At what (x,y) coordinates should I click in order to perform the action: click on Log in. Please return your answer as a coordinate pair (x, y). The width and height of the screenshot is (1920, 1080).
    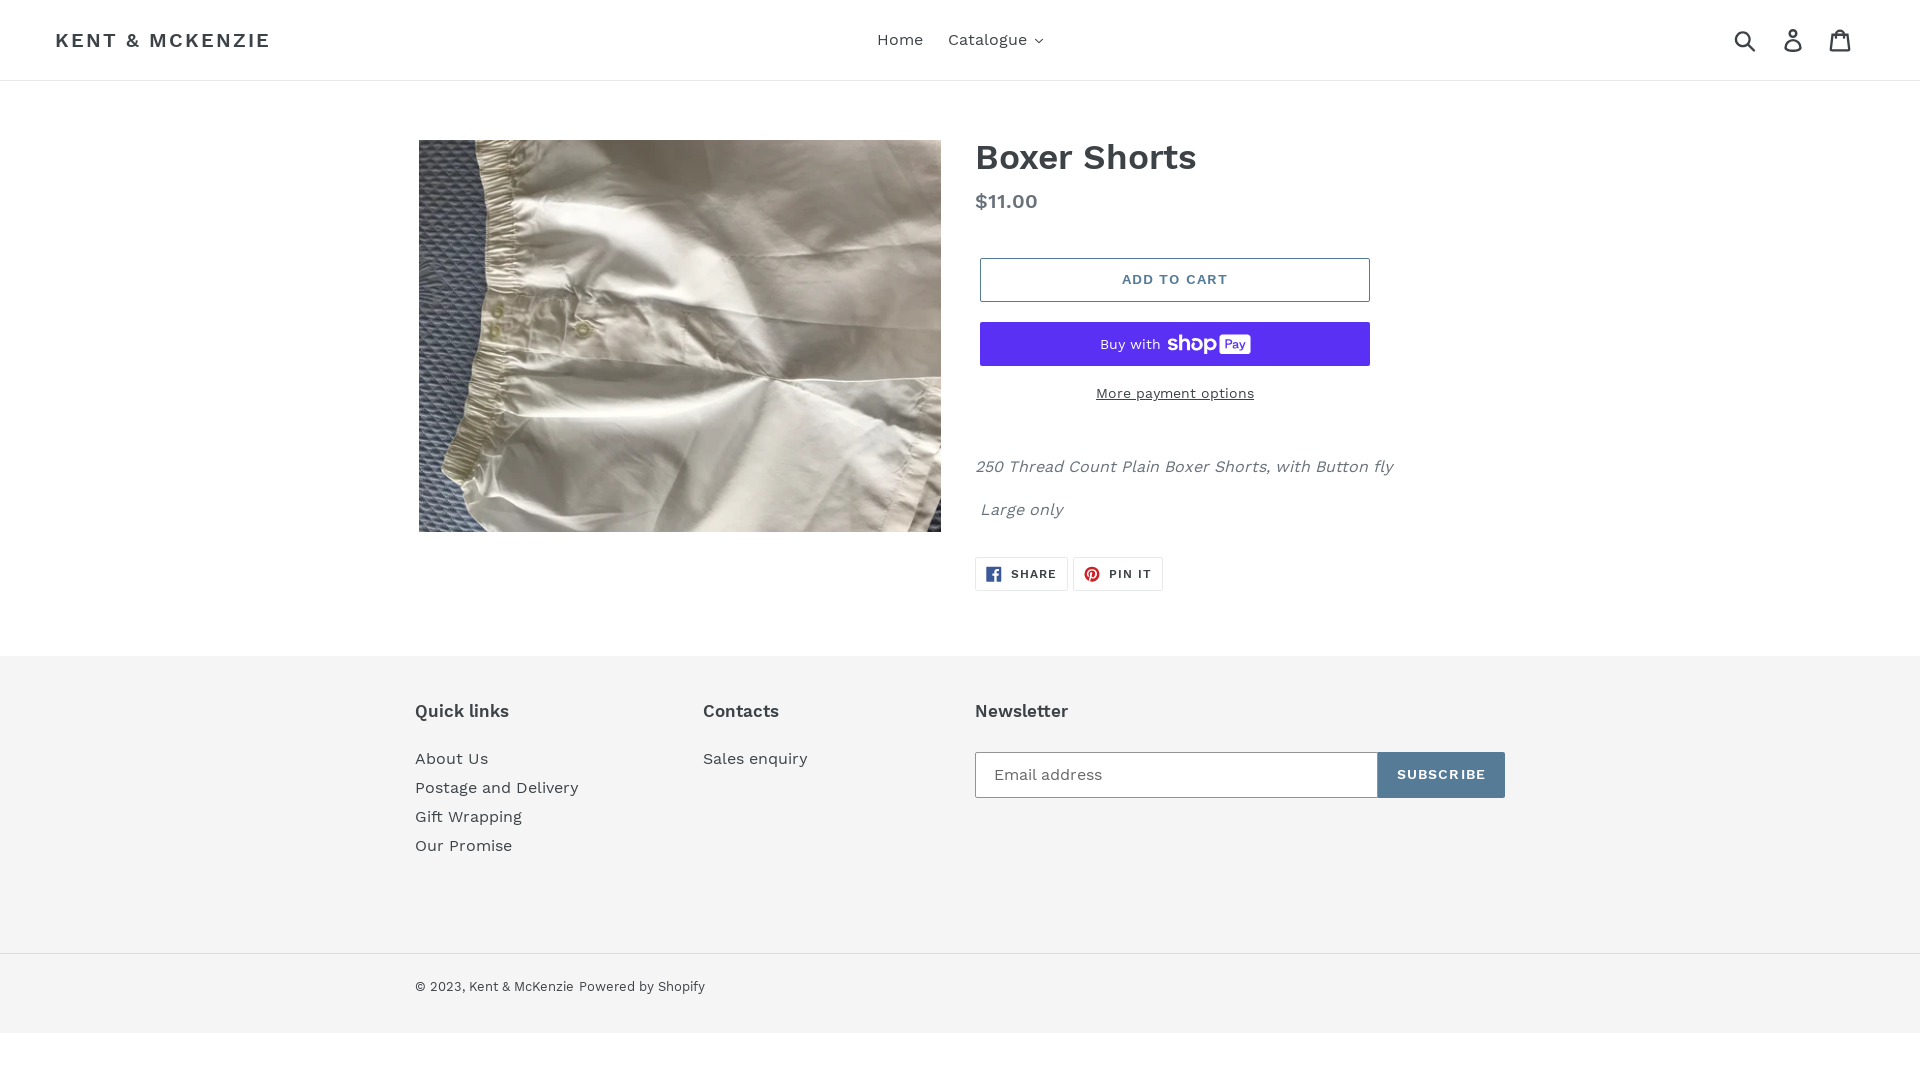
    Looking at the image, I should click on (1794, 40).